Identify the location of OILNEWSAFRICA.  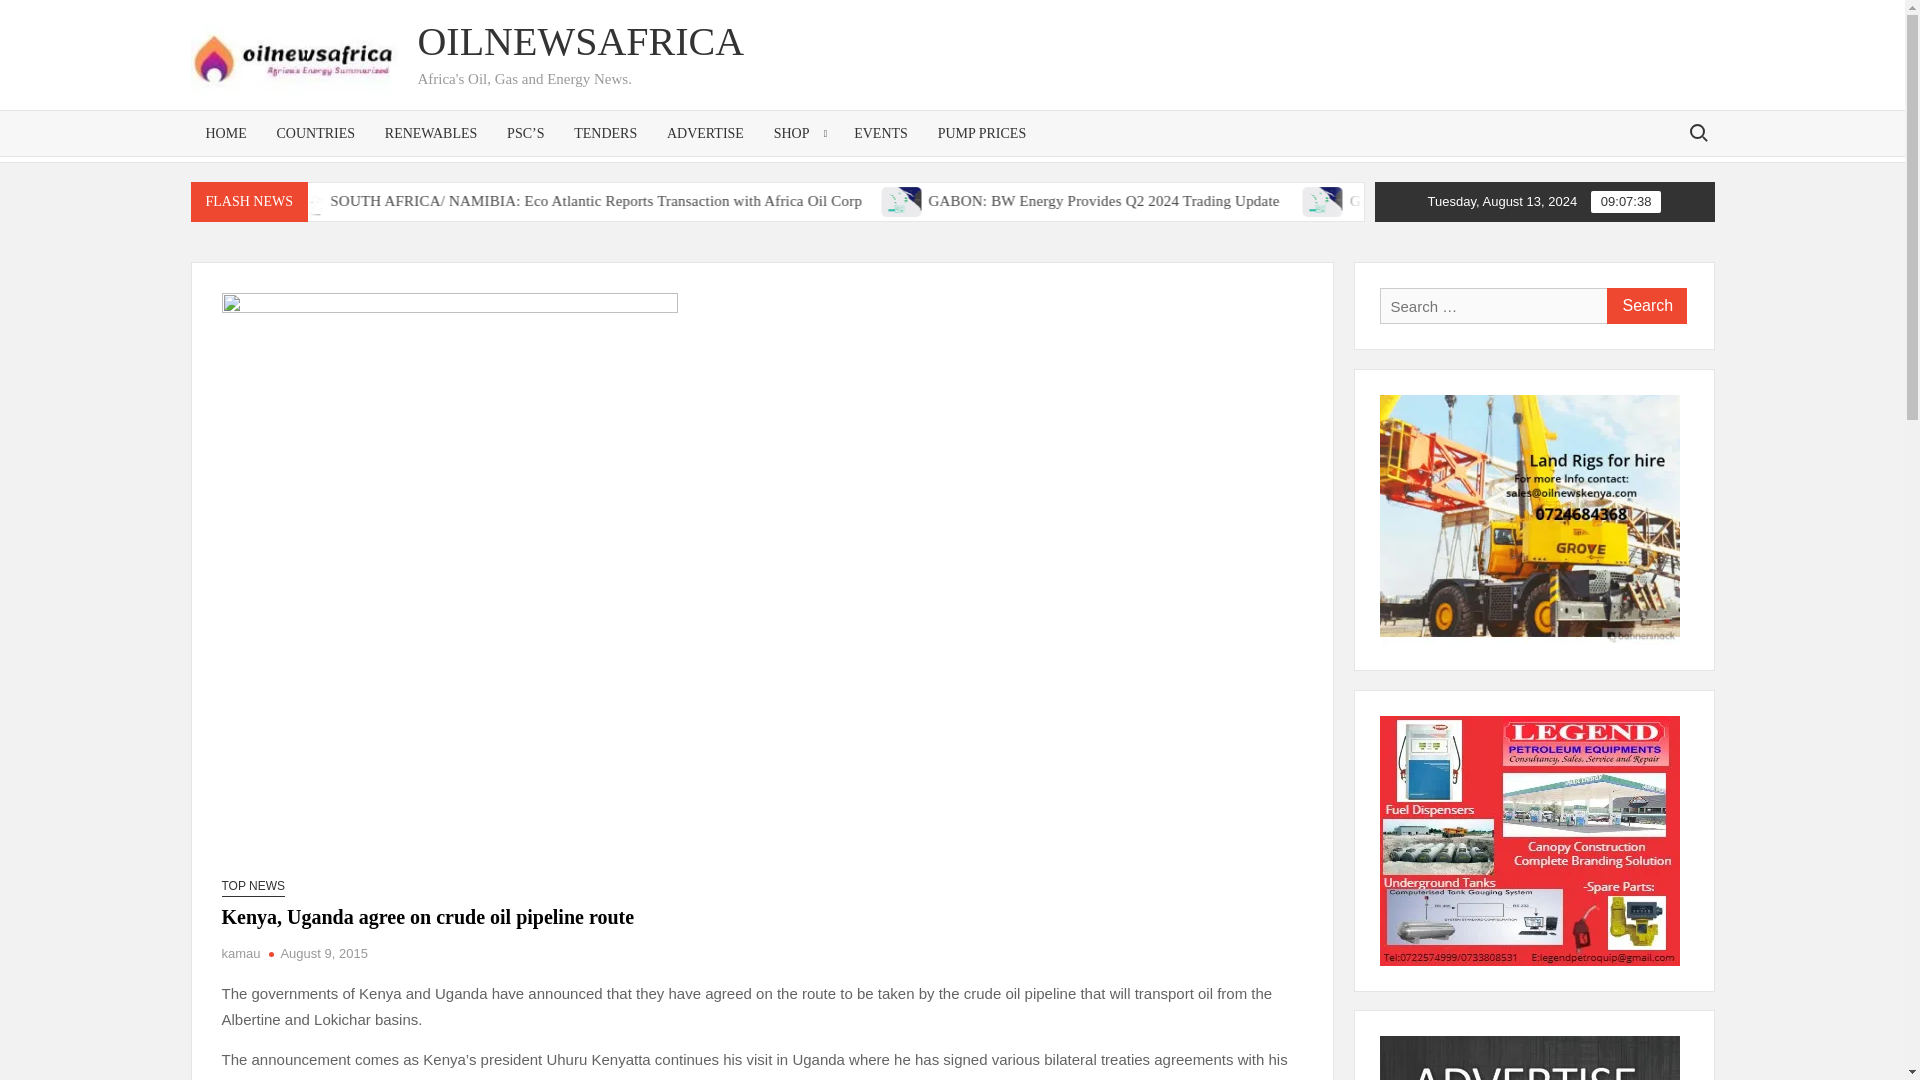
(580, 41).